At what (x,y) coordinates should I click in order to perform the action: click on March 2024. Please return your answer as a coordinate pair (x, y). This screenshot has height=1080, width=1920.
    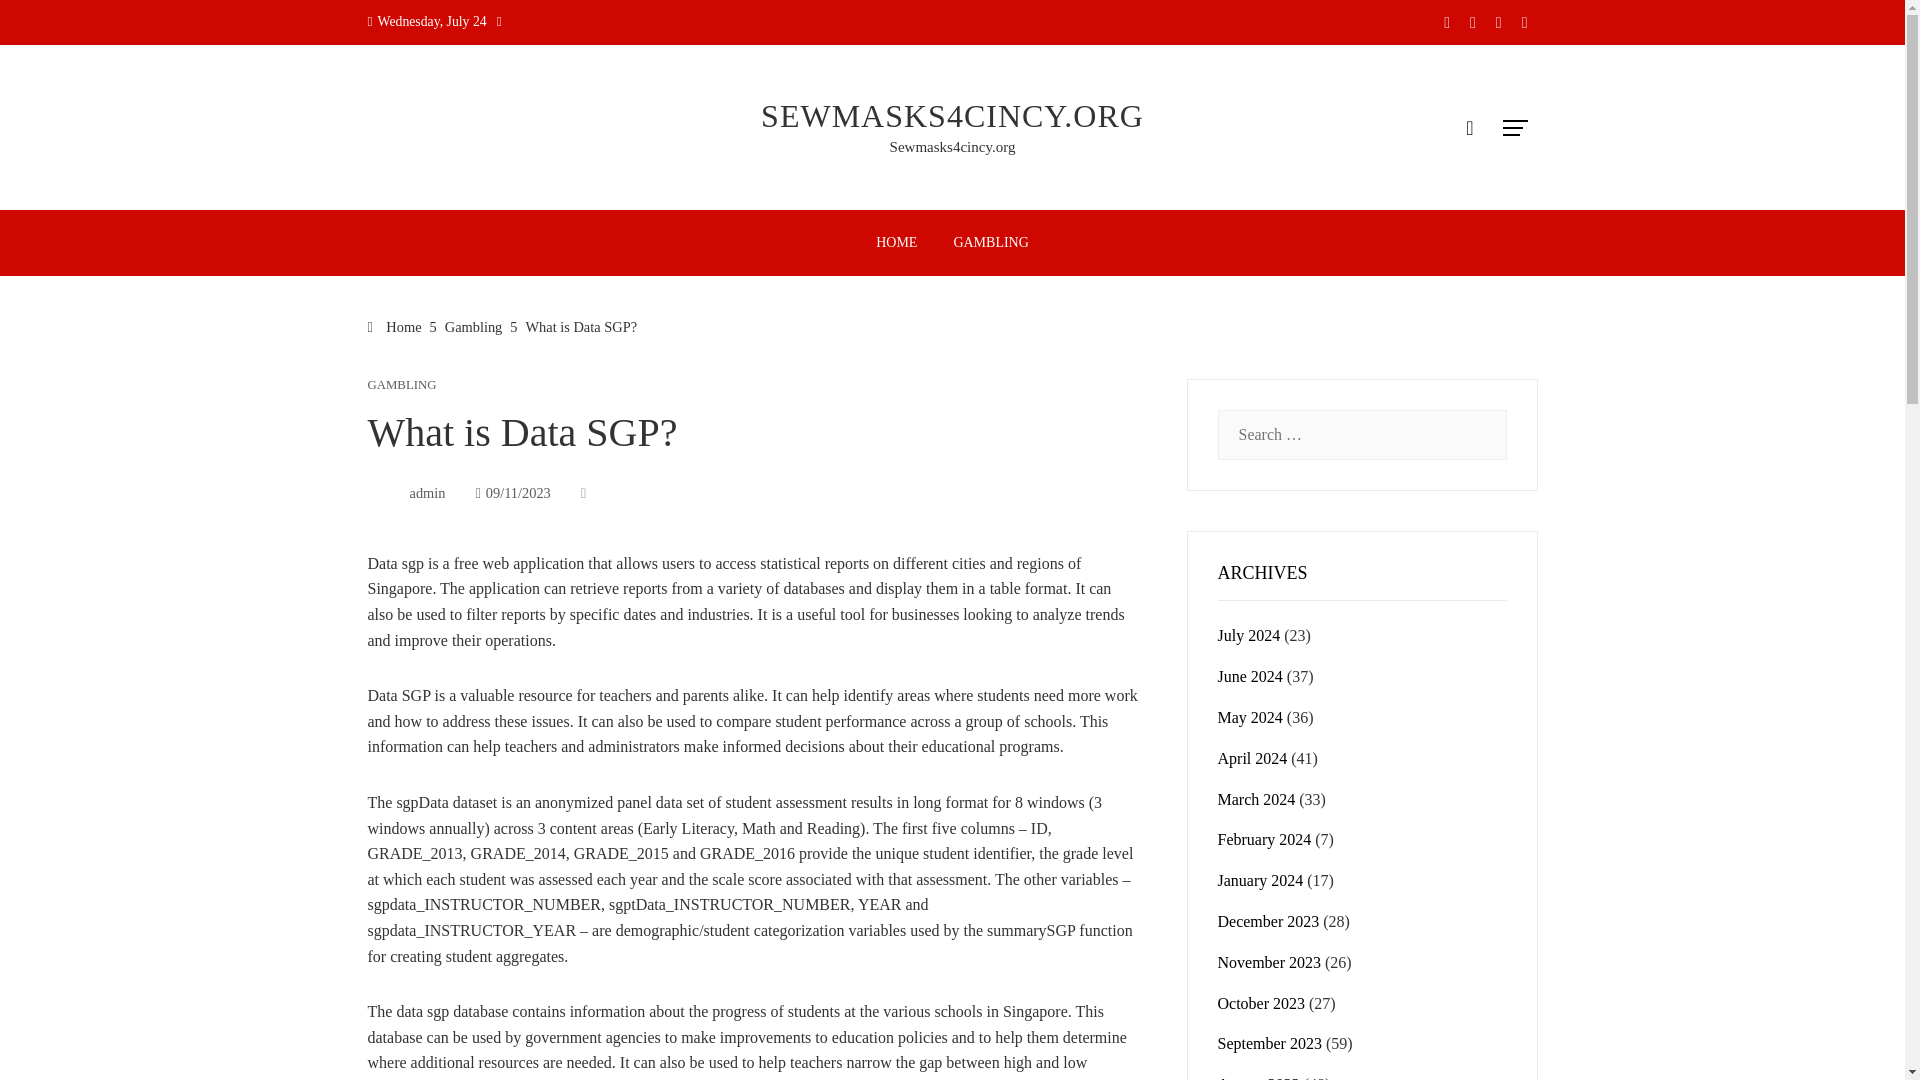
    Looking at the image, I should click on (1256, 798).